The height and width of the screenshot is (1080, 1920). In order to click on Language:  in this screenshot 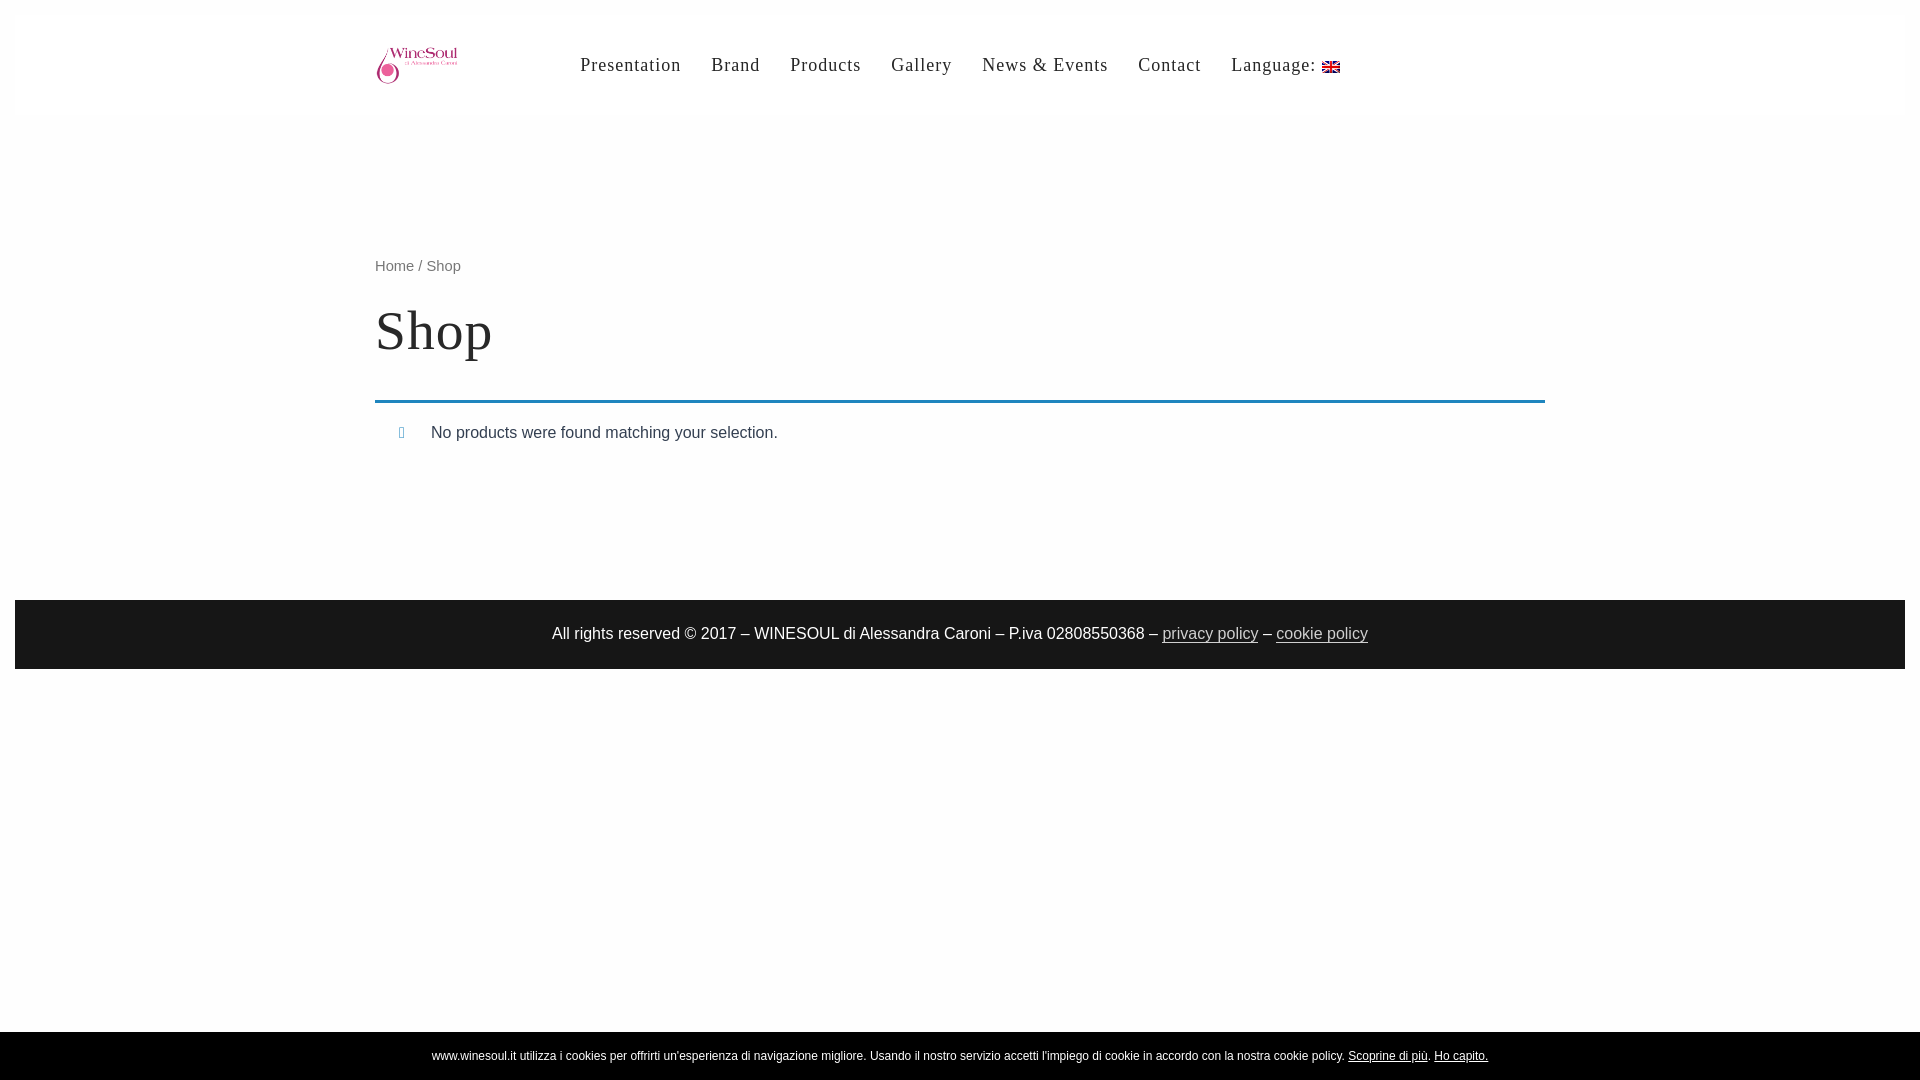, I will do `click(1284, 65)`.